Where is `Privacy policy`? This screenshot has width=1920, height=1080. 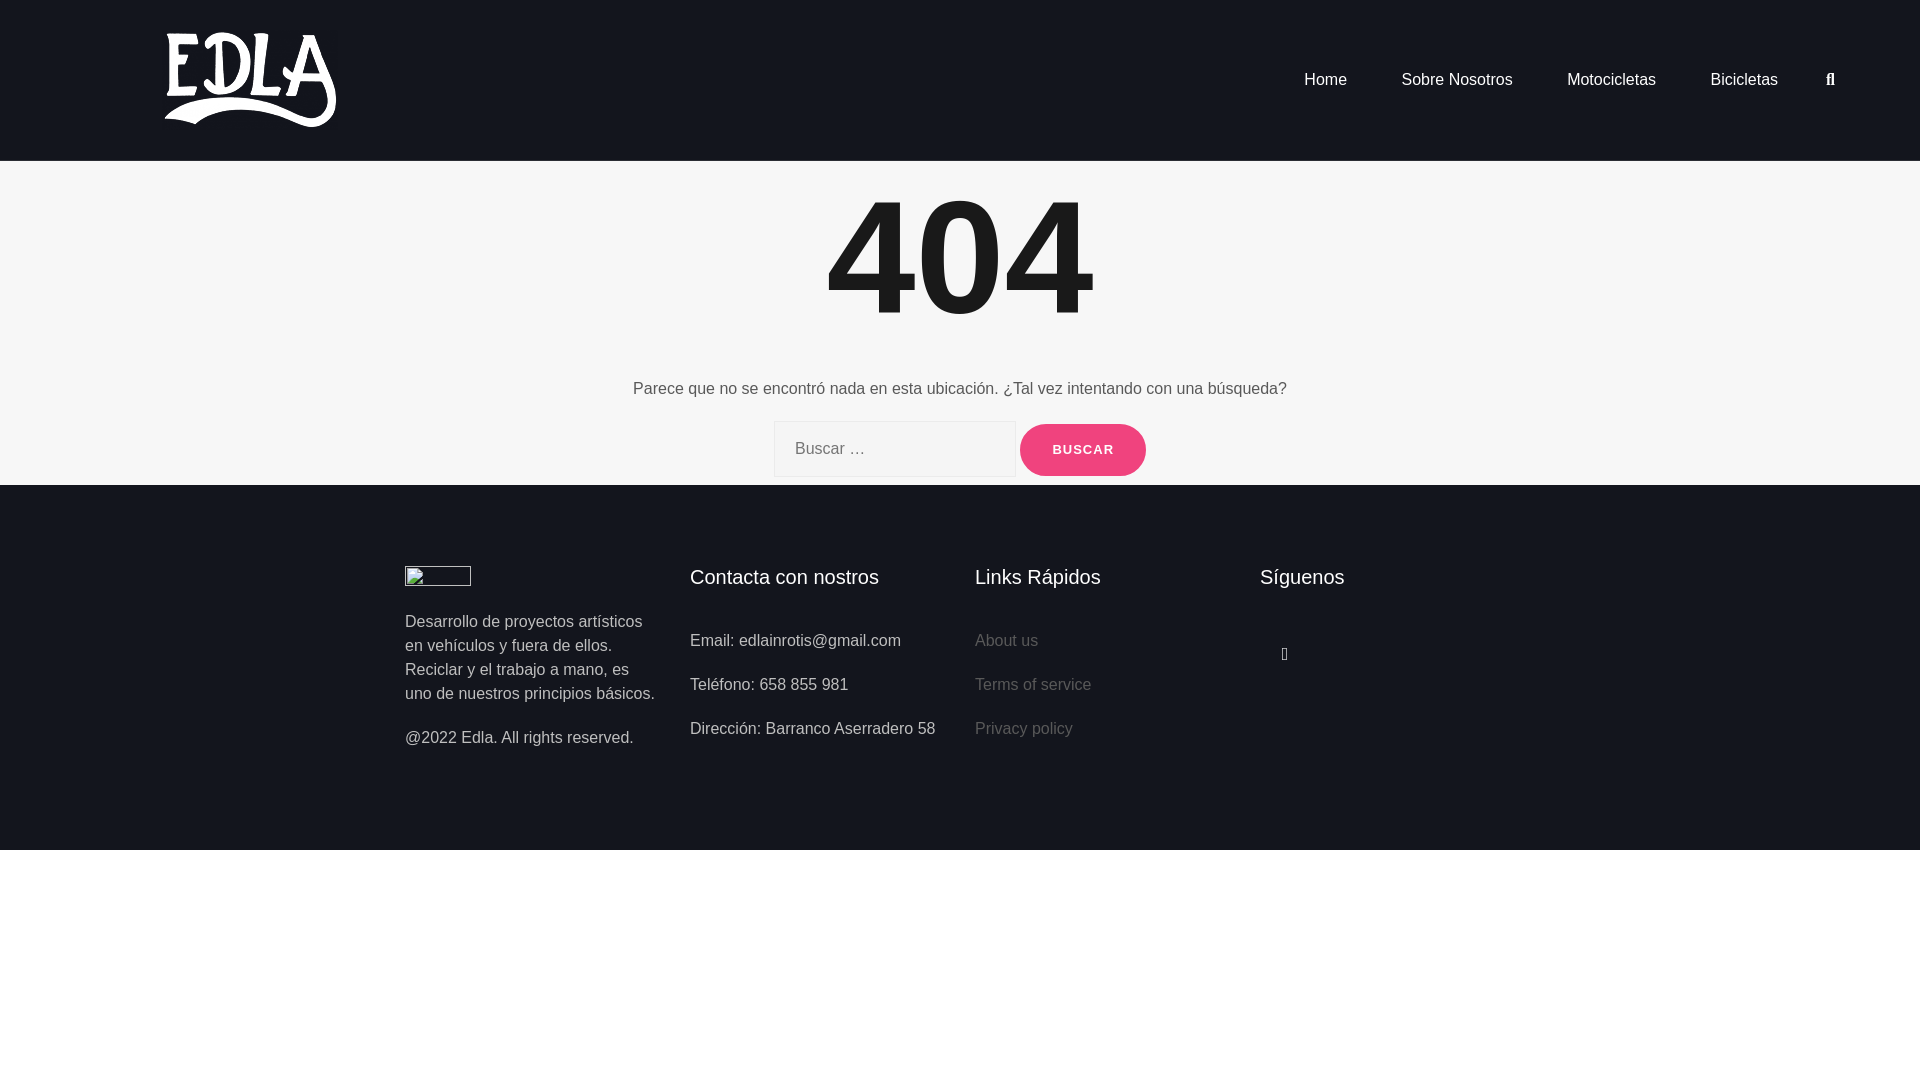
Privacy policy is located at coordinates (1024, 728).